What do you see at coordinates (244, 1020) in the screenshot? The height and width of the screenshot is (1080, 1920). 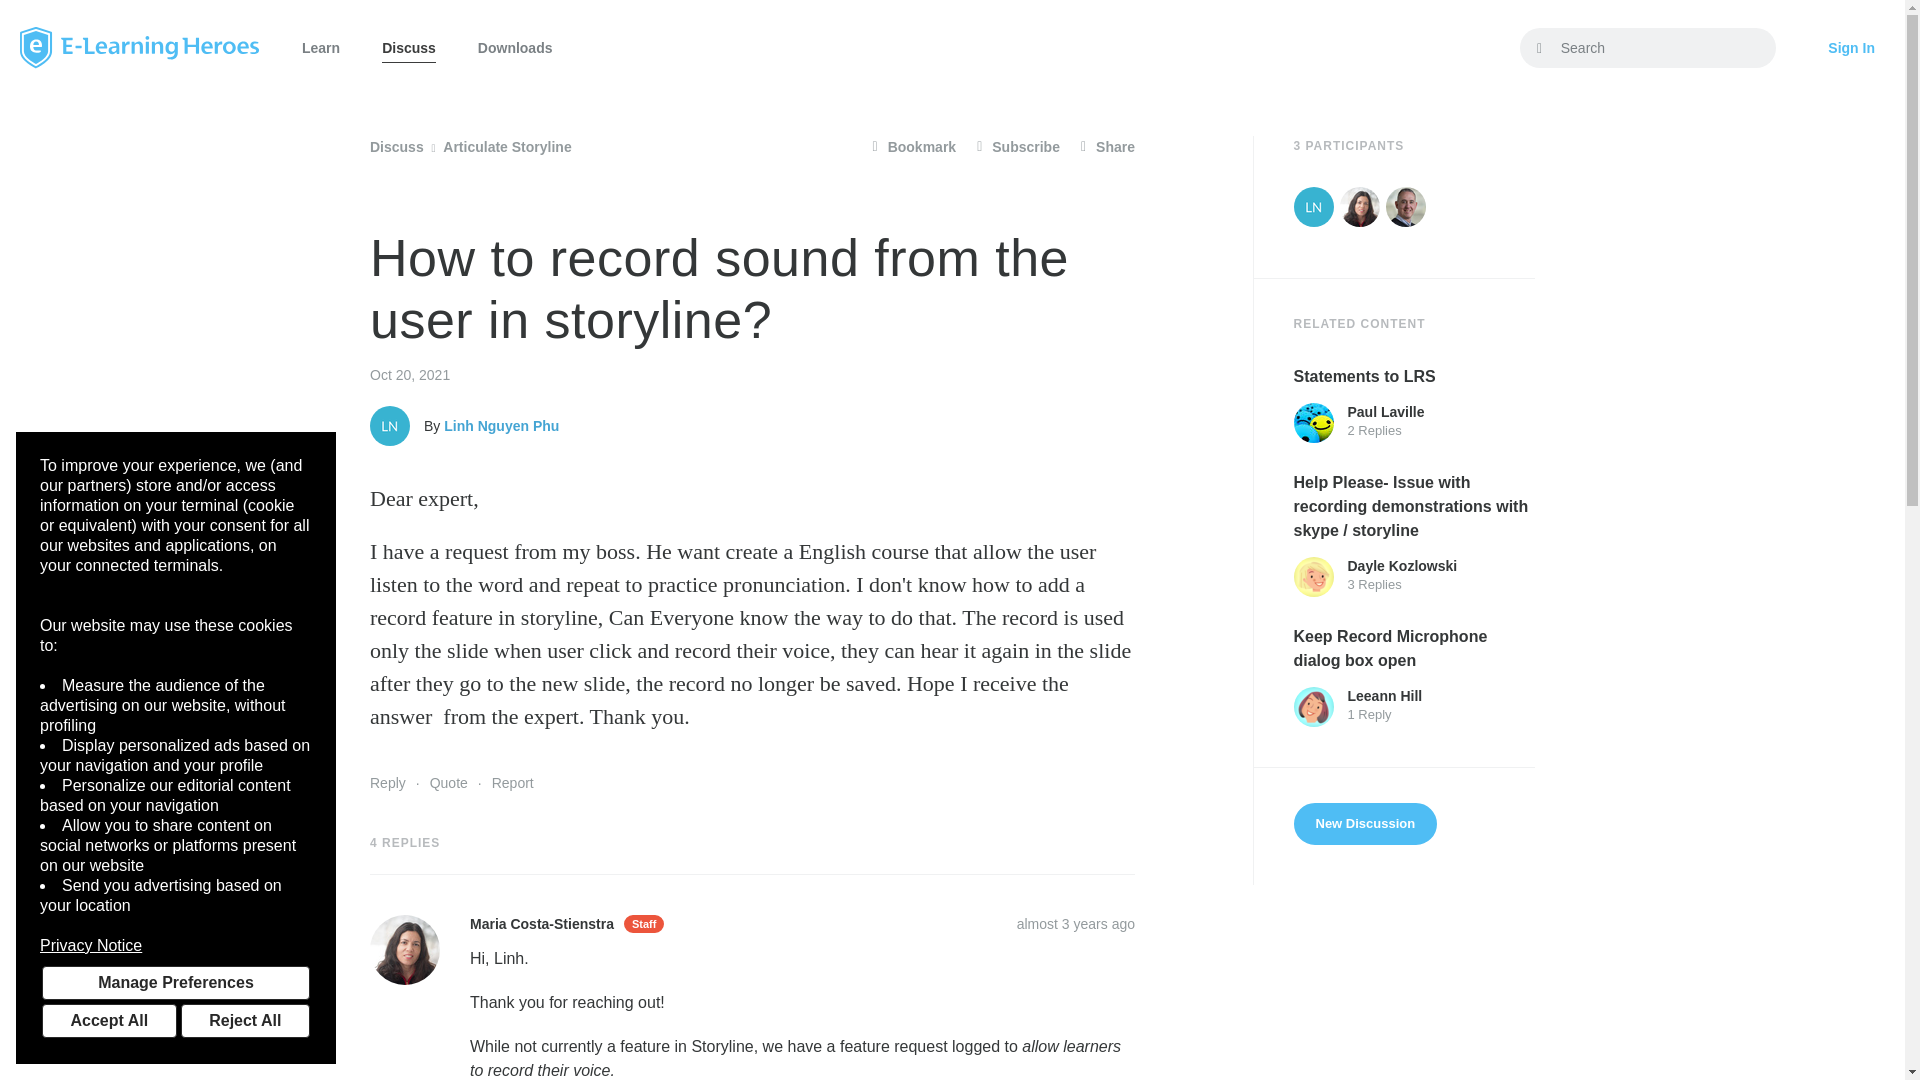 I see `Reject All` at bounding box center [244, 1020].